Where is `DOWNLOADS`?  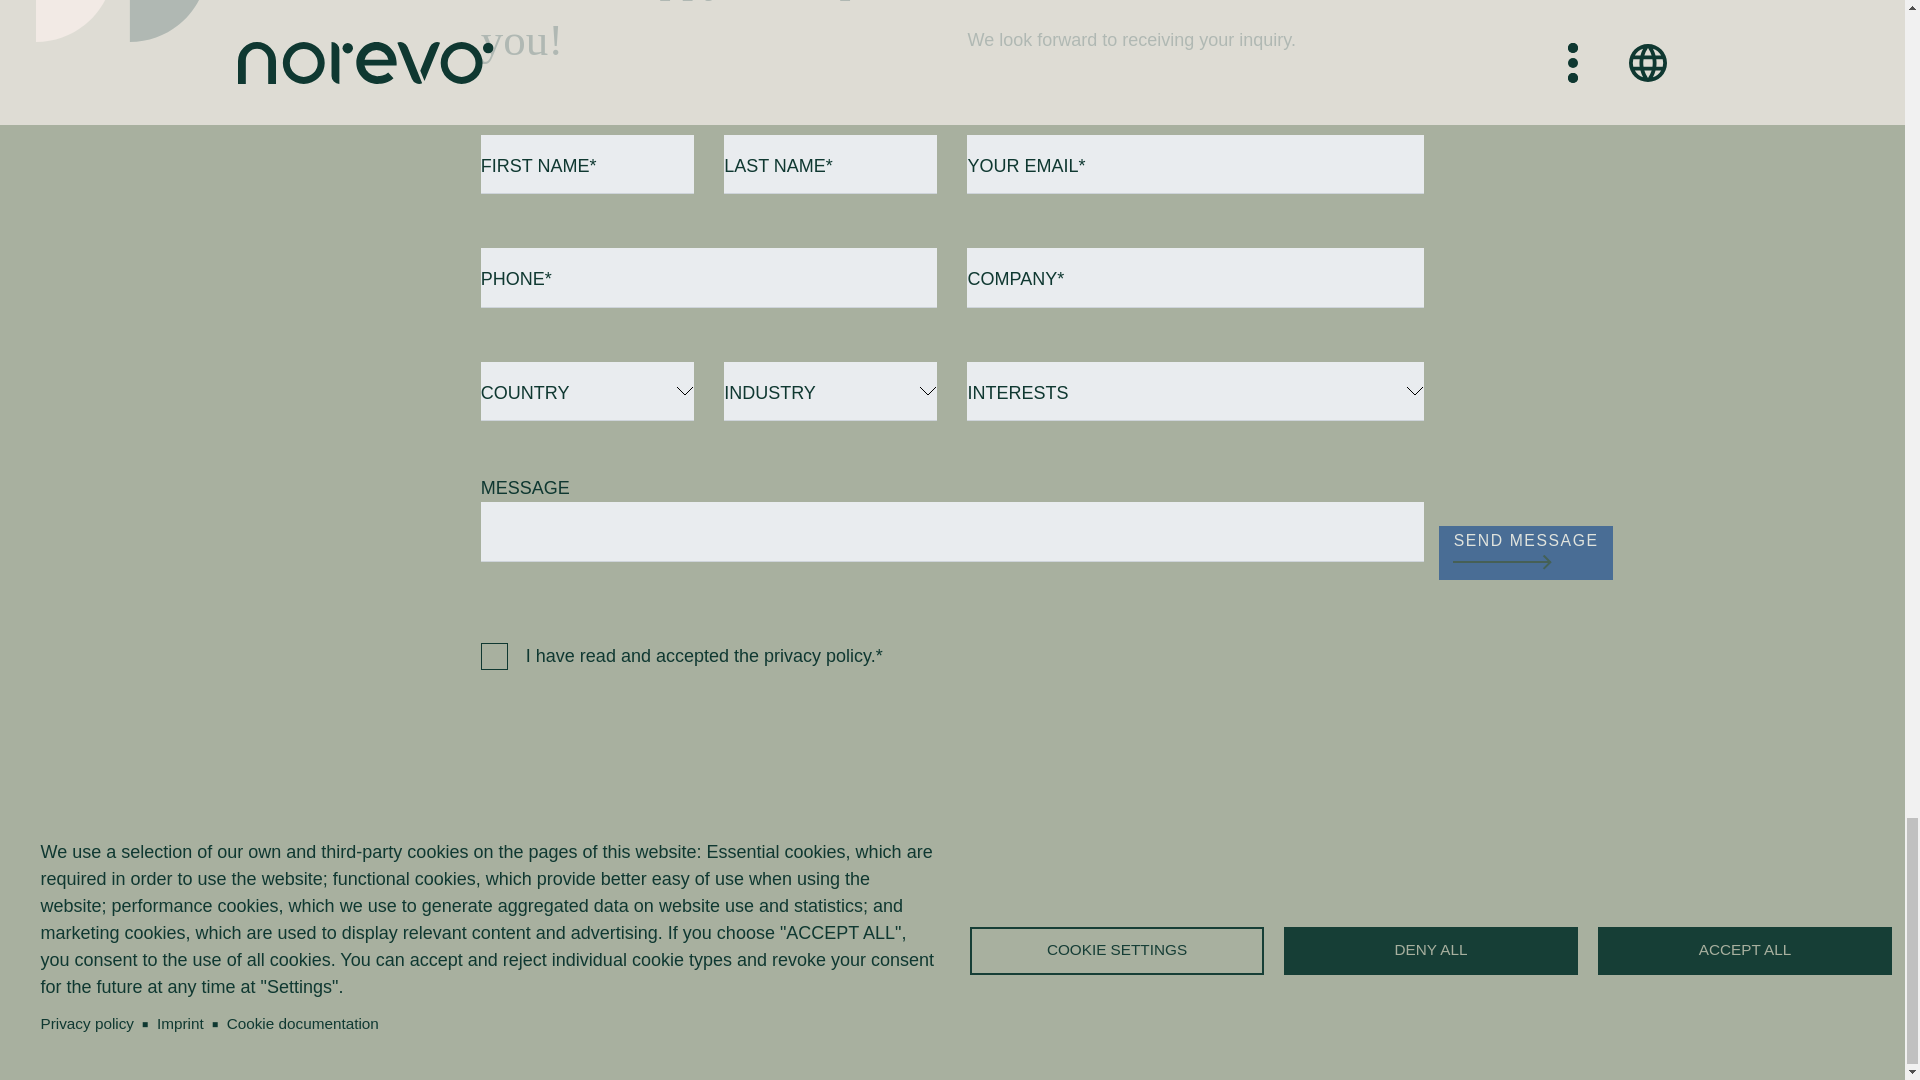 DOWNLOADS is located at coordinates (1270, 934).